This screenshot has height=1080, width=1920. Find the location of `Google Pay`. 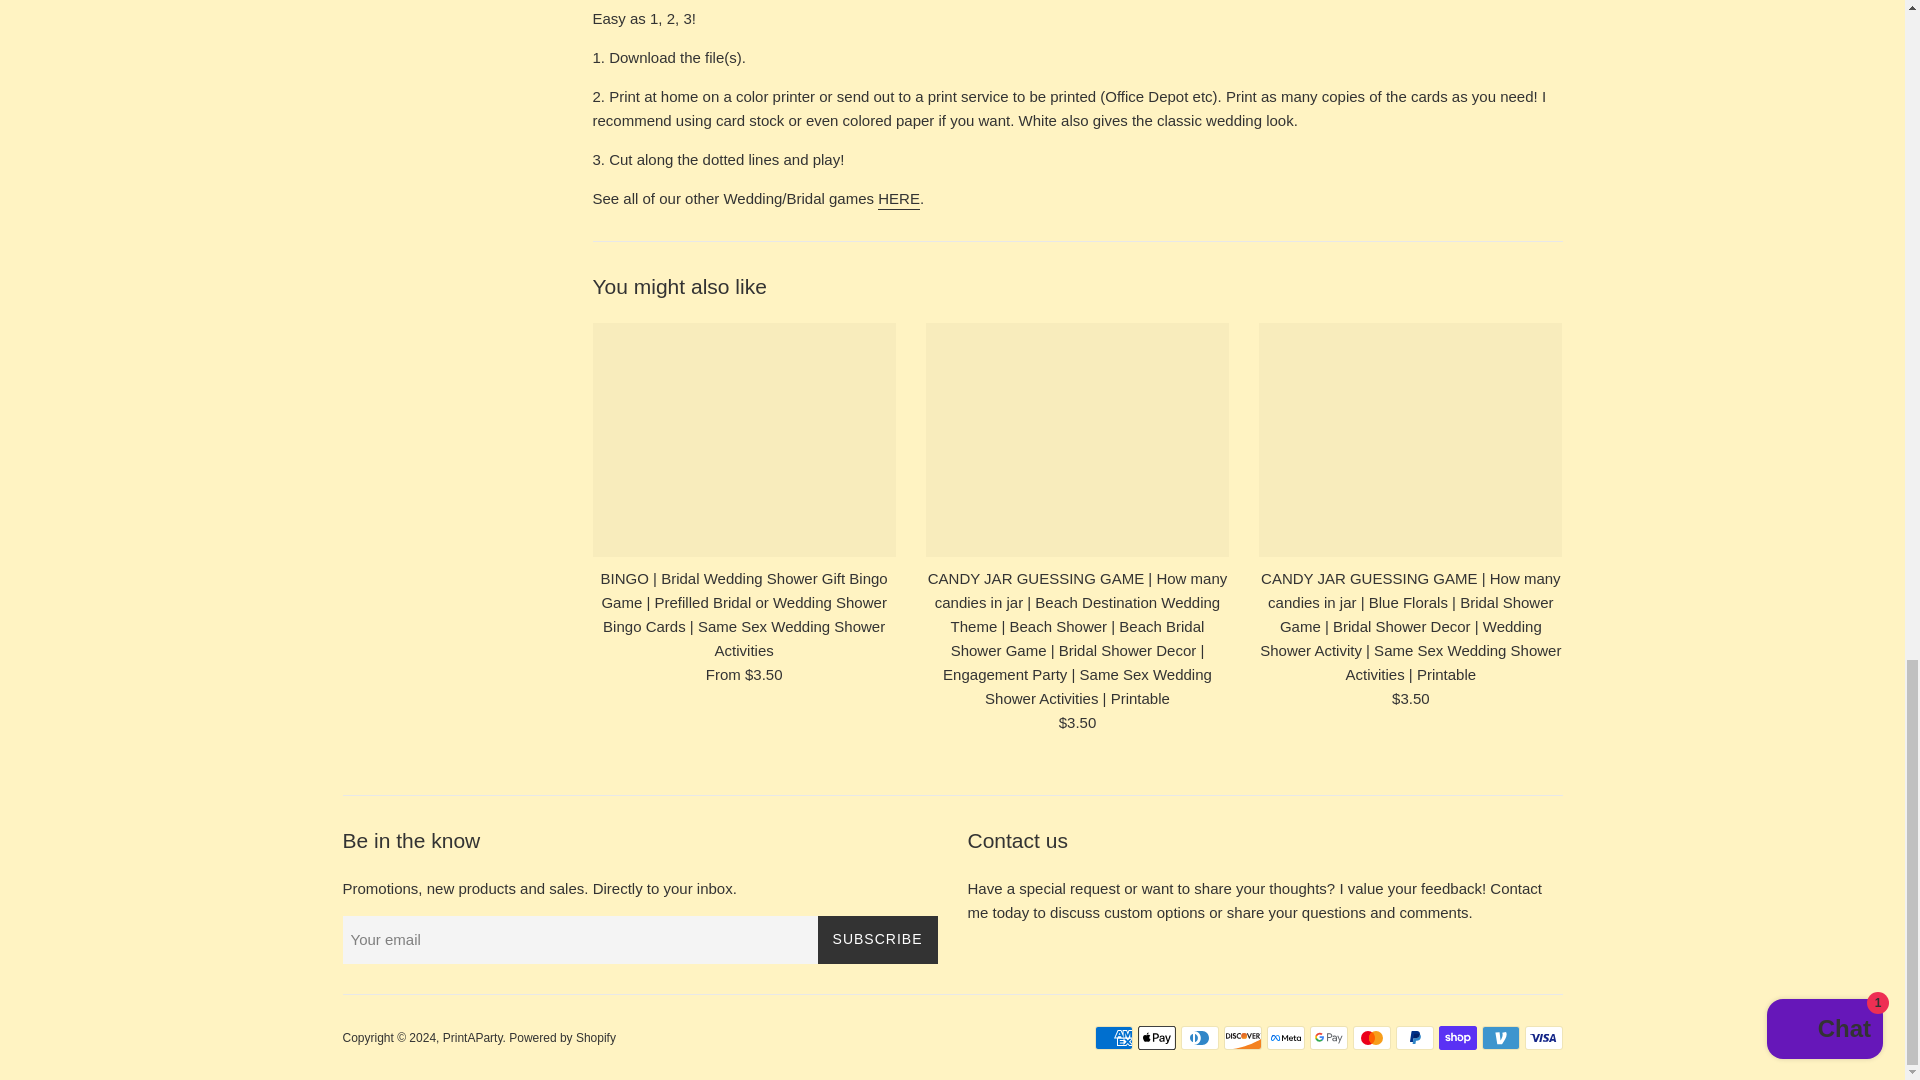

Google Pay is located at coordinates (1328, 1038).